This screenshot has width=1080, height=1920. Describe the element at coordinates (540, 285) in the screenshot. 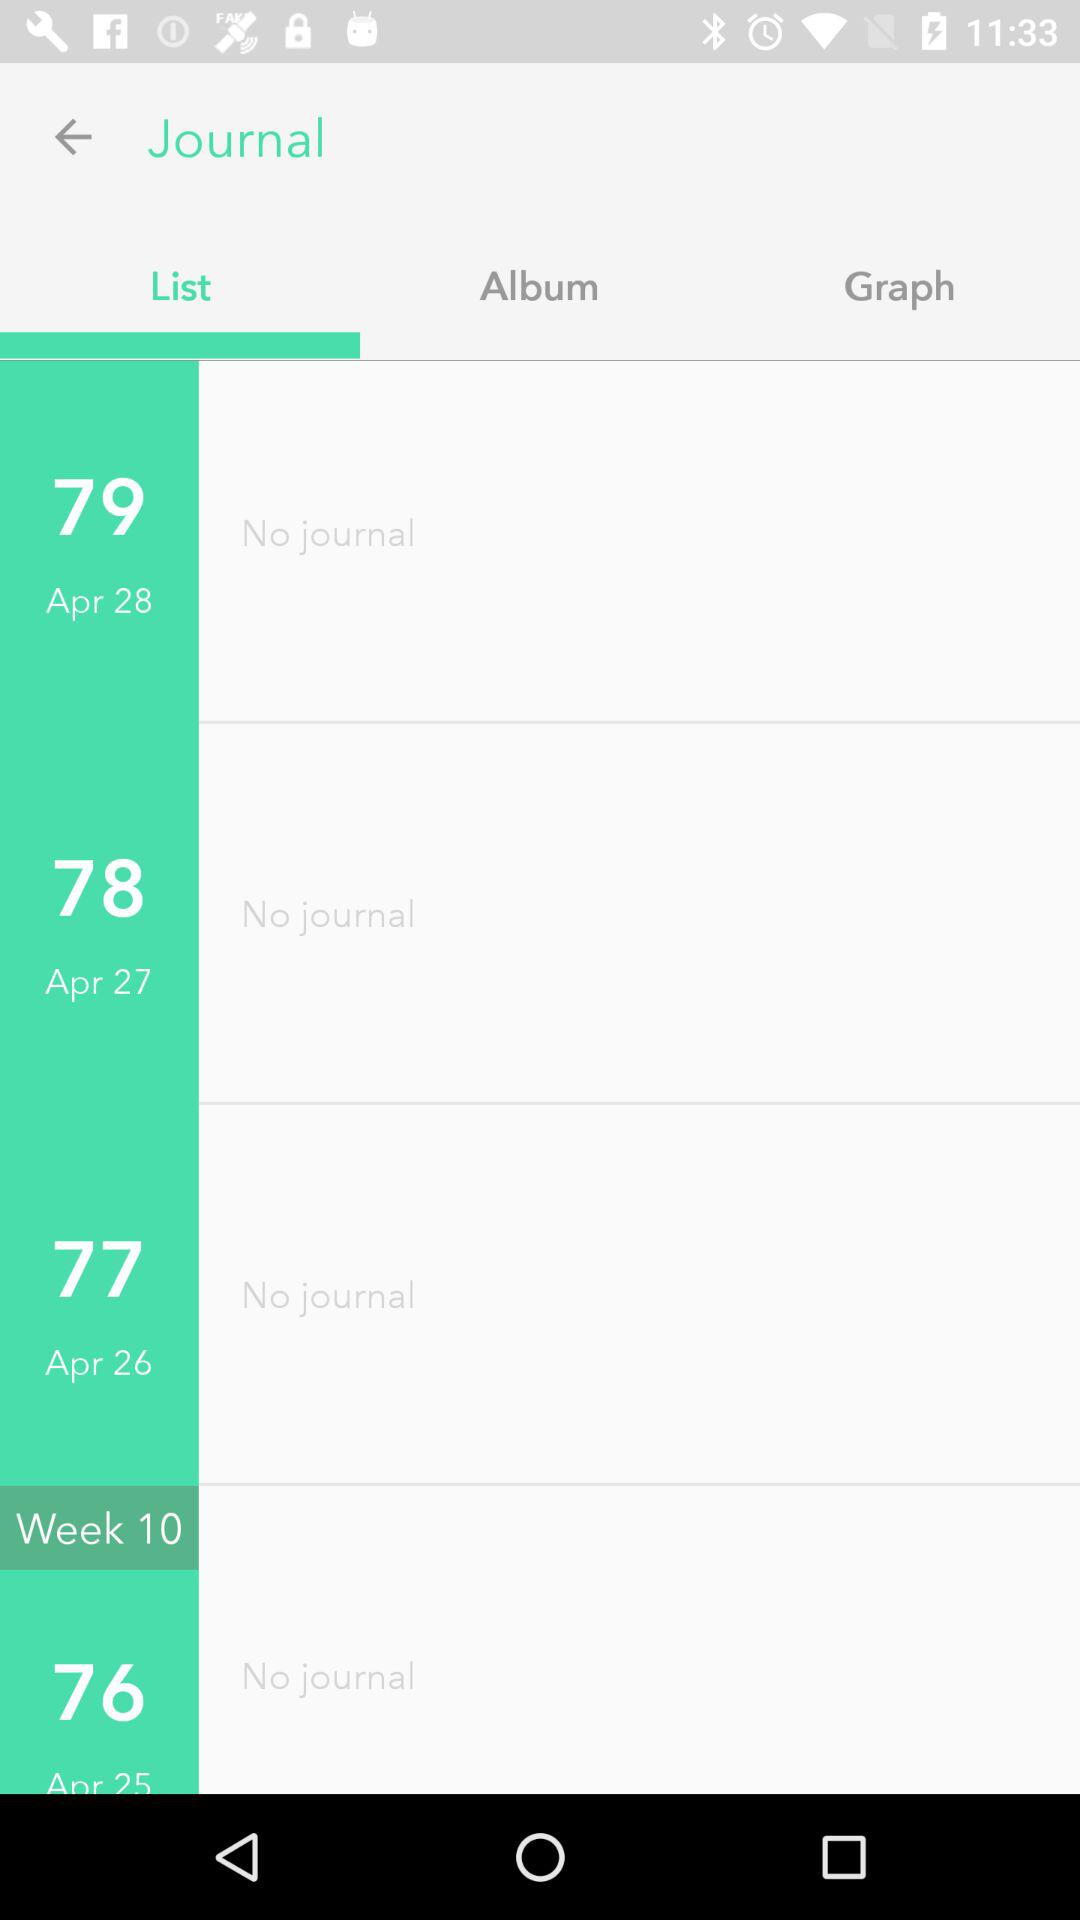

I see `turn off the app to the right of list item` at that location.